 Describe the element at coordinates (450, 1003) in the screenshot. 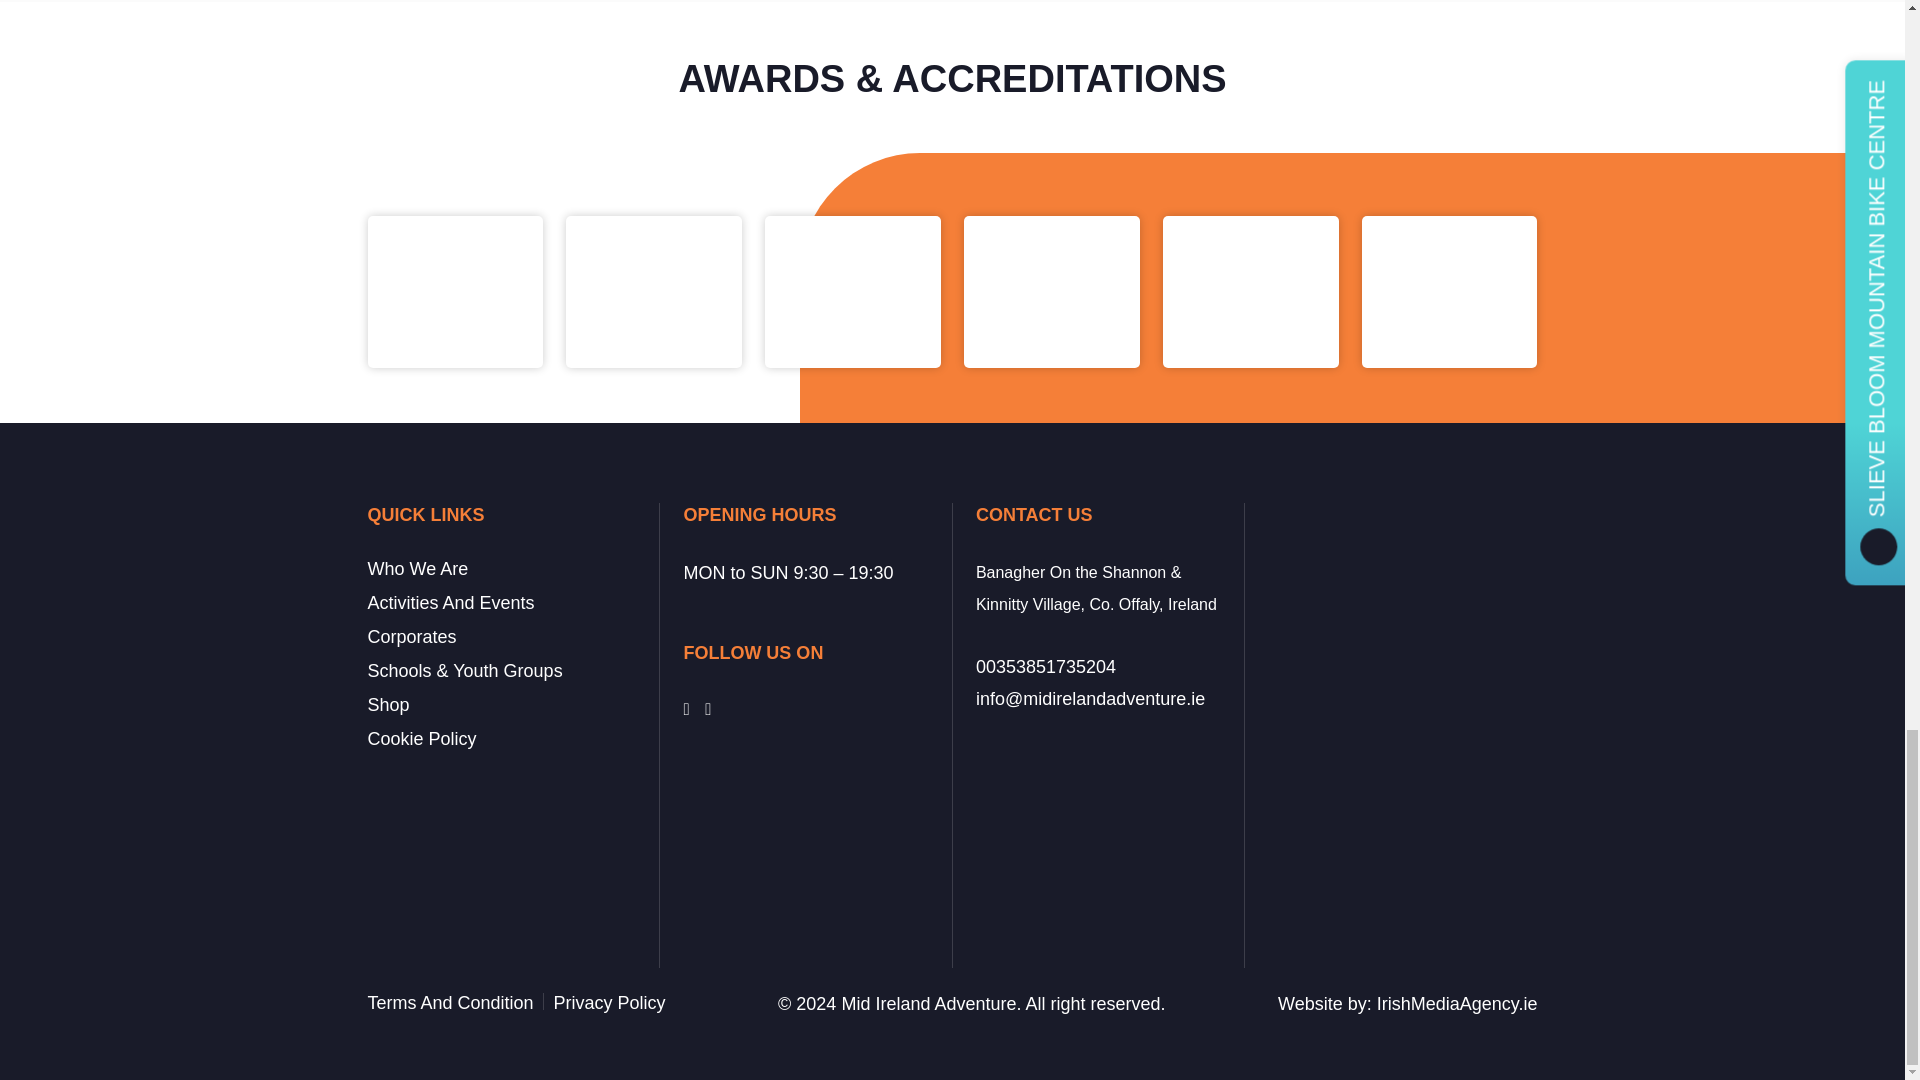

I see `Terms And Condition` at that location.